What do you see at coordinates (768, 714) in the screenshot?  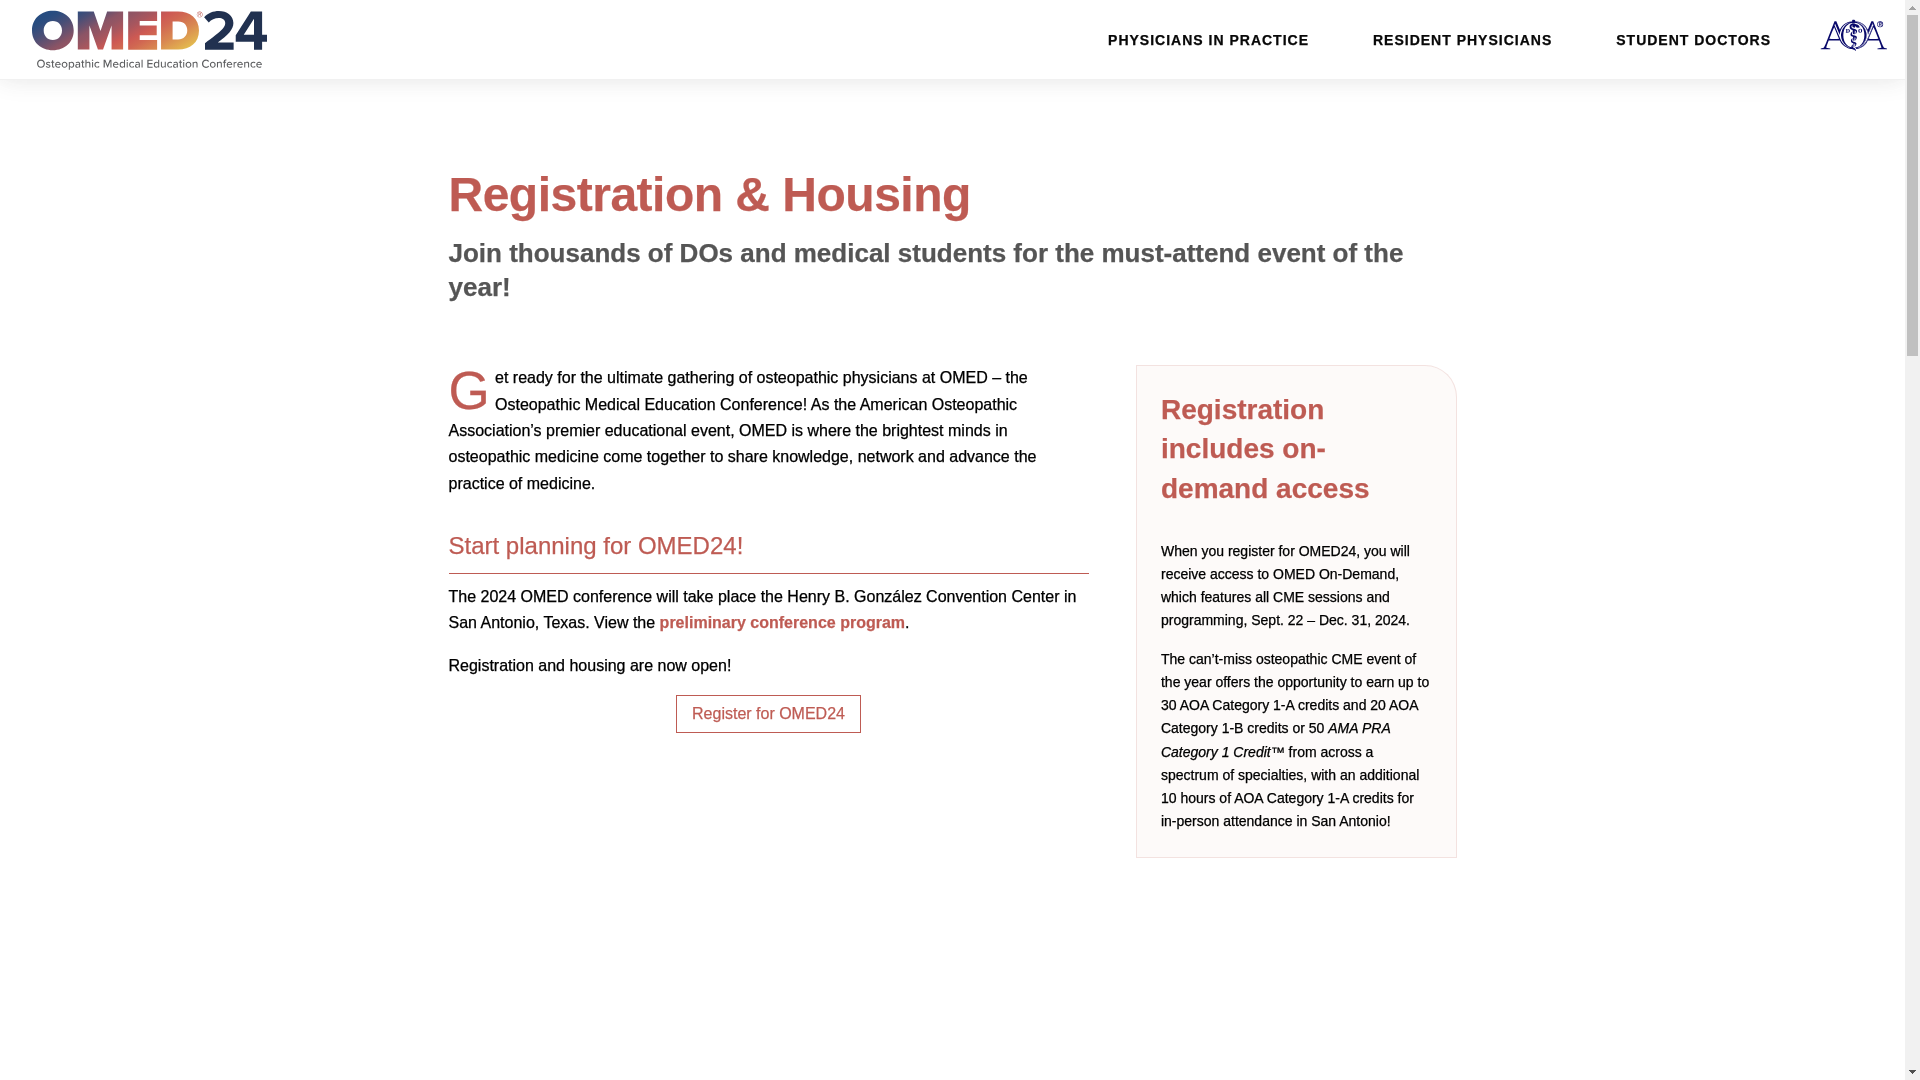 I see `Register for OMED24` at bounding box center [768, 714].